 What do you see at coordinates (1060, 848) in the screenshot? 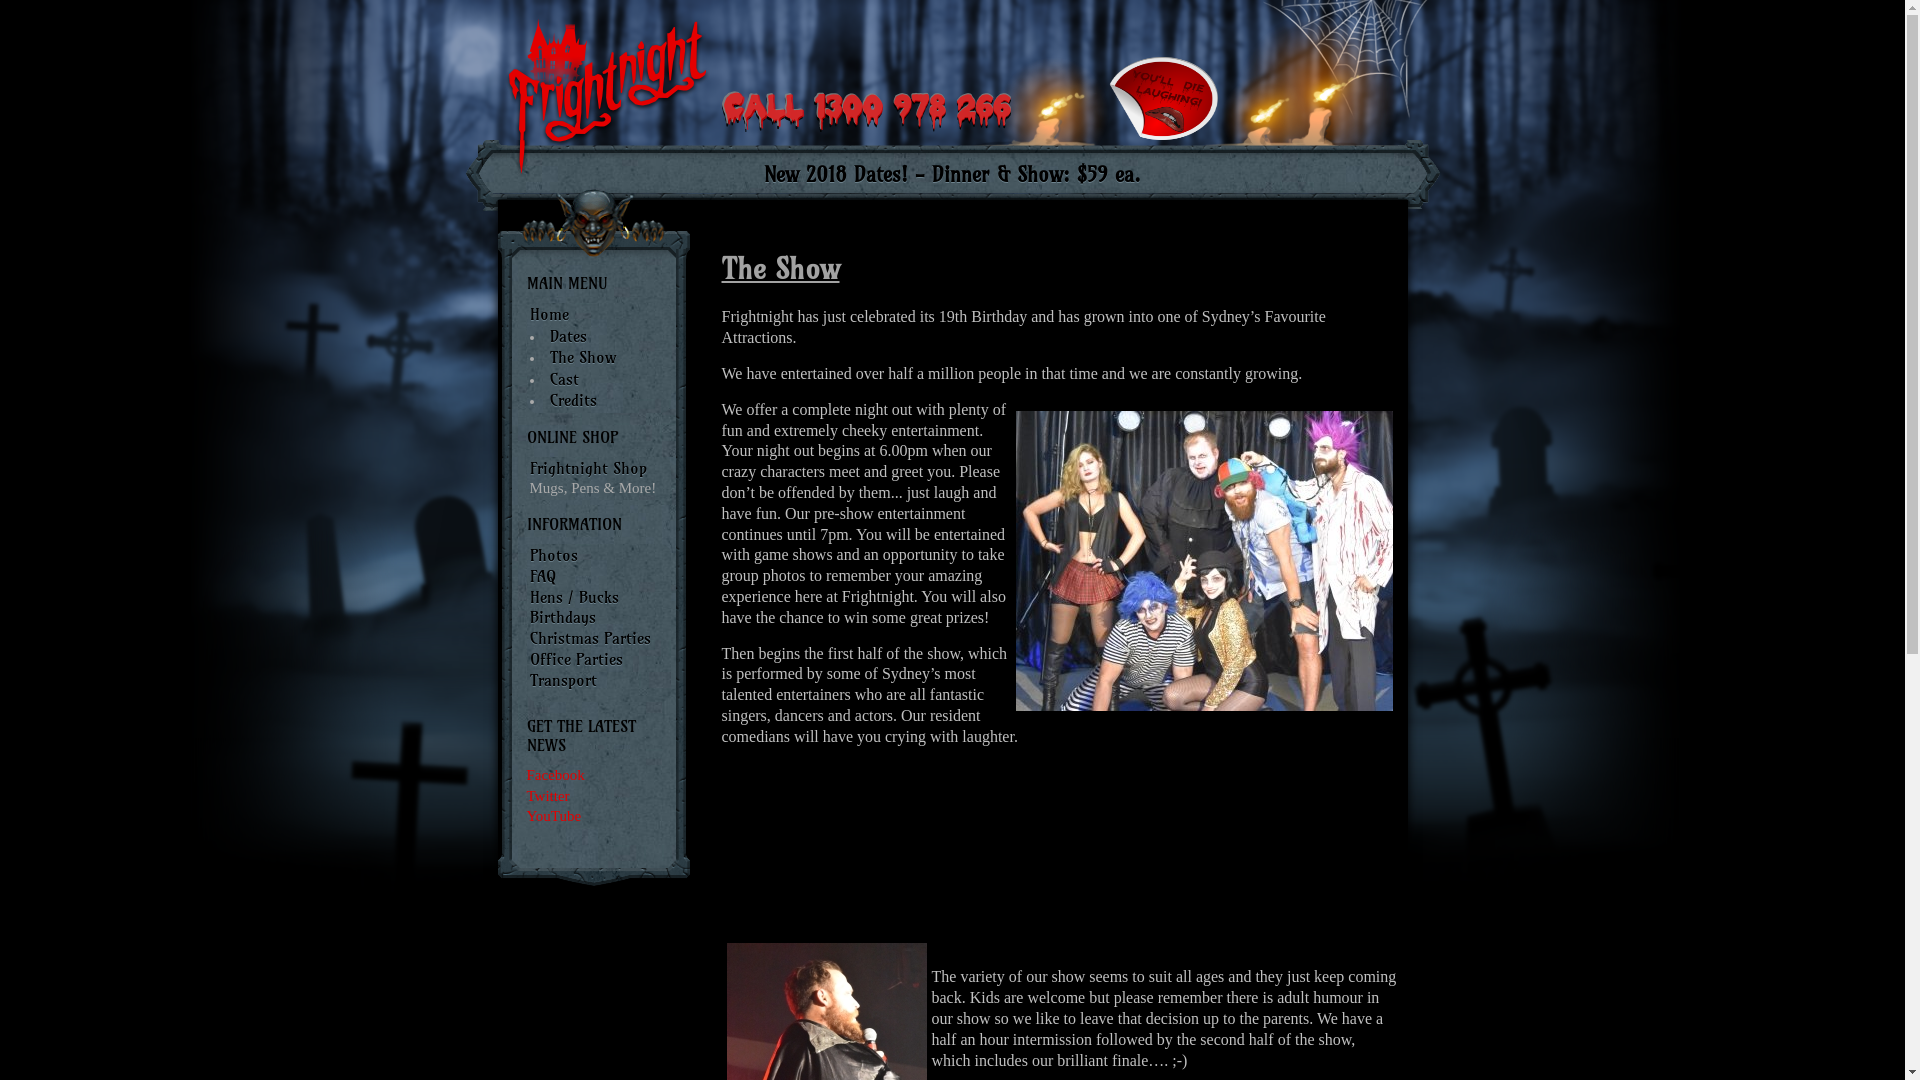
I see `Advertisement` at bounding box center [1060, 848].